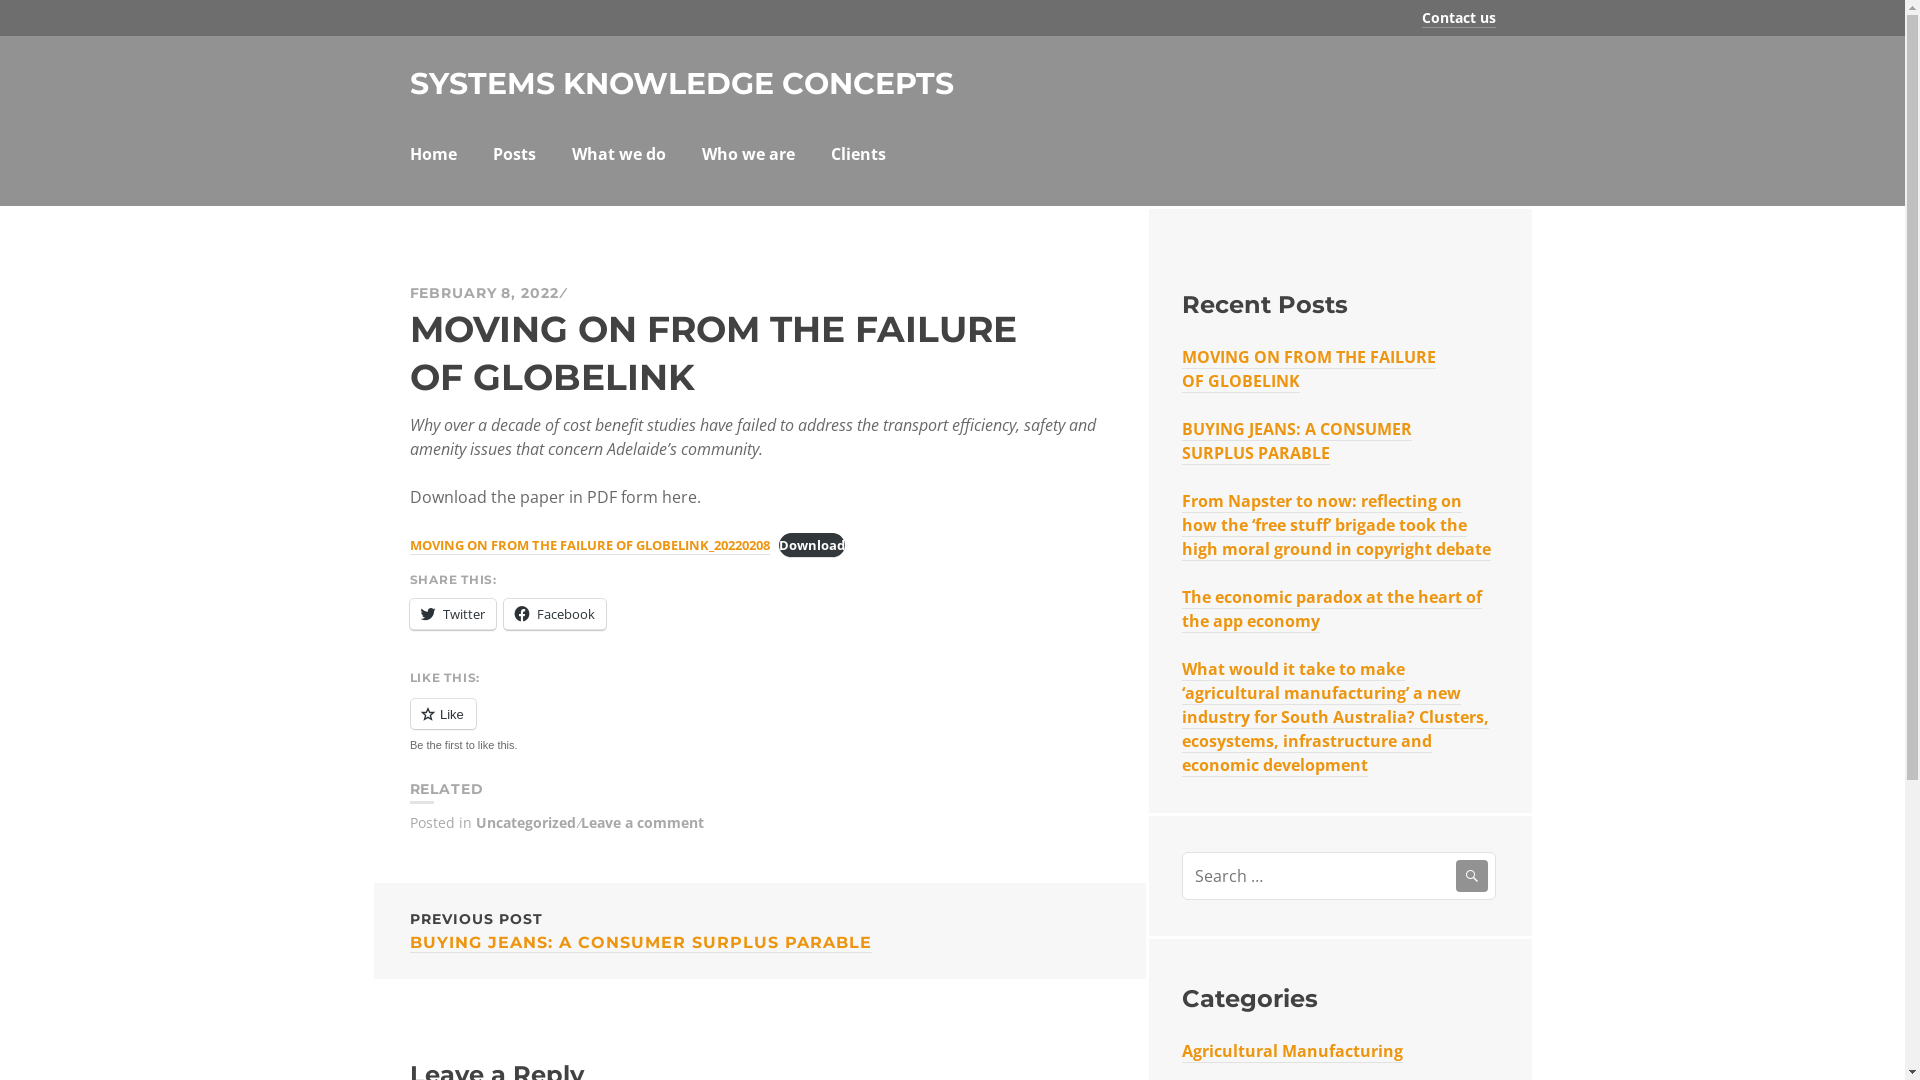 This screenshot has height=1080, width=1920. I want to click on SYSTEMS KNOWLEDGE CONCEPTS, so click(682, 84).